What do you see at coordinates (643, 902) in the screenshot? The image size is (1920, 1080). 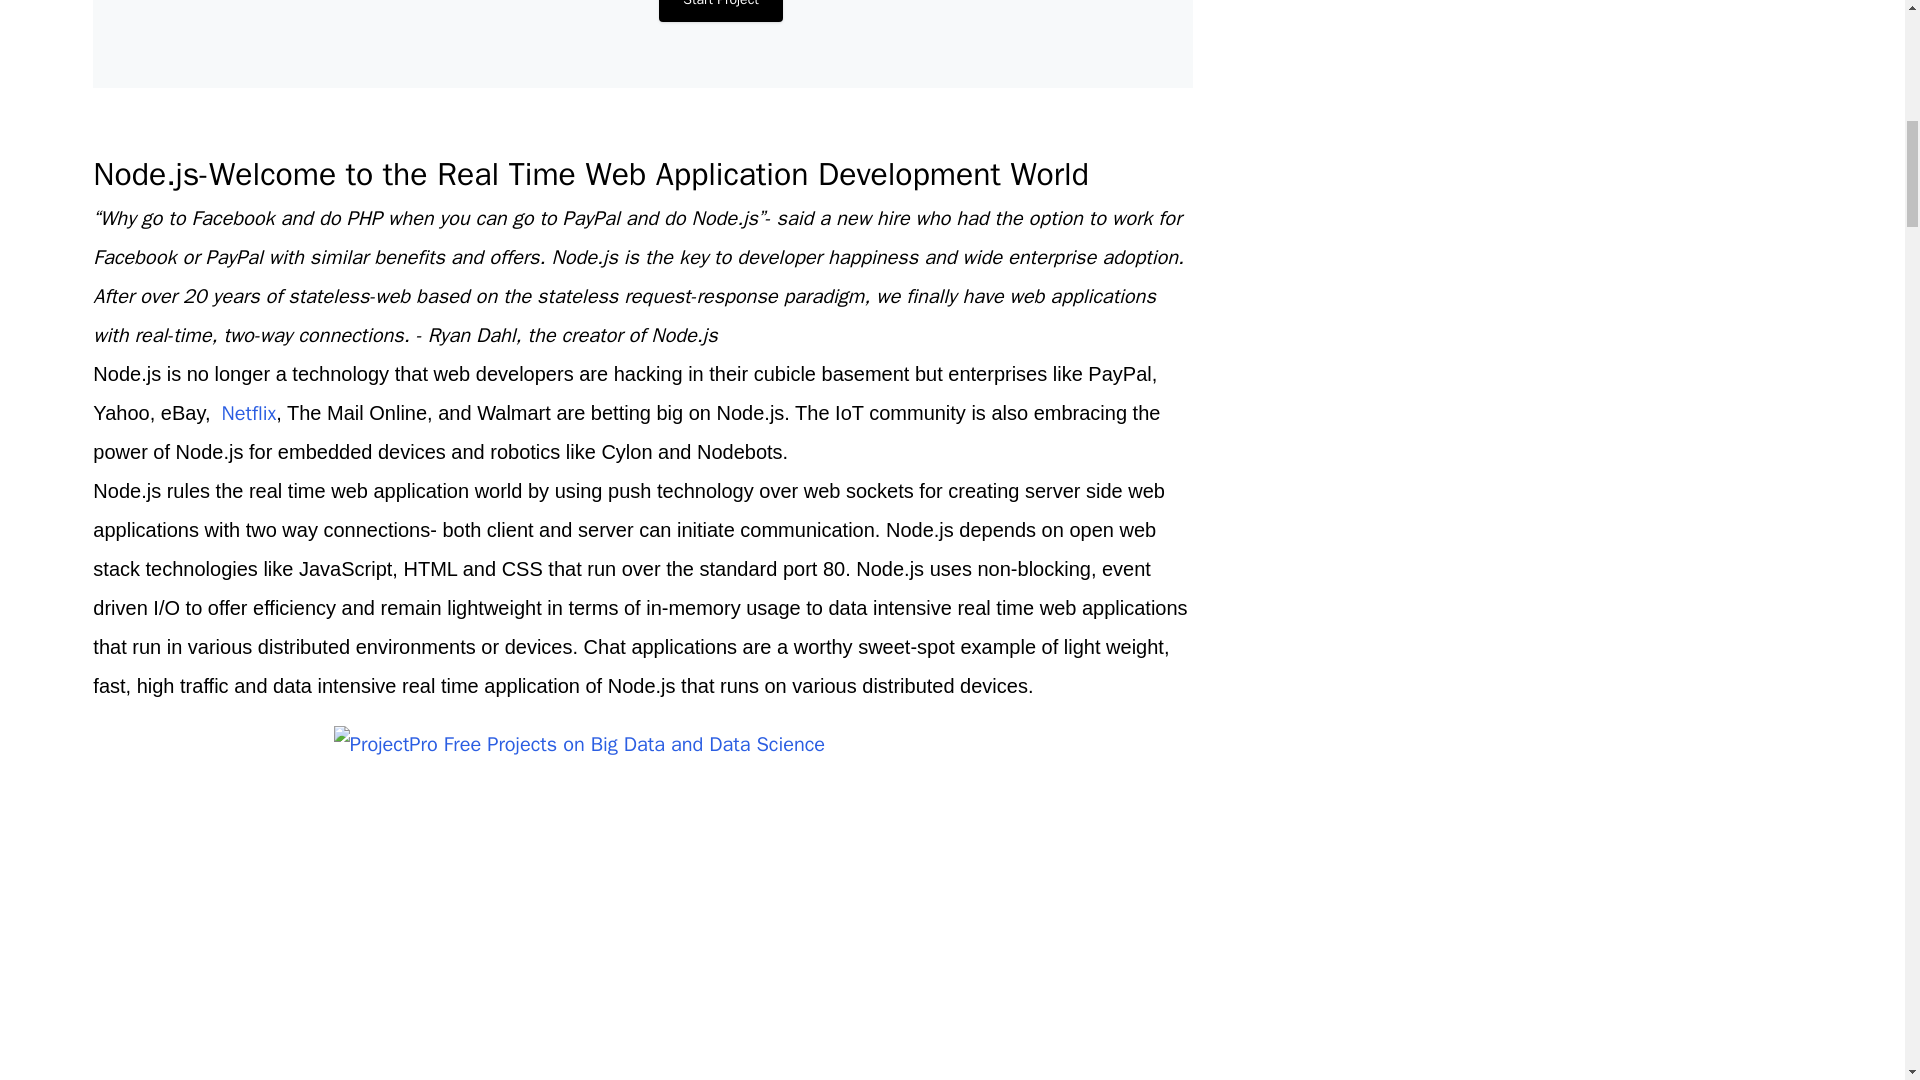 I see `ProjectPro Free Projects on Big Data and Data Science` at bounding box center [643, 902].